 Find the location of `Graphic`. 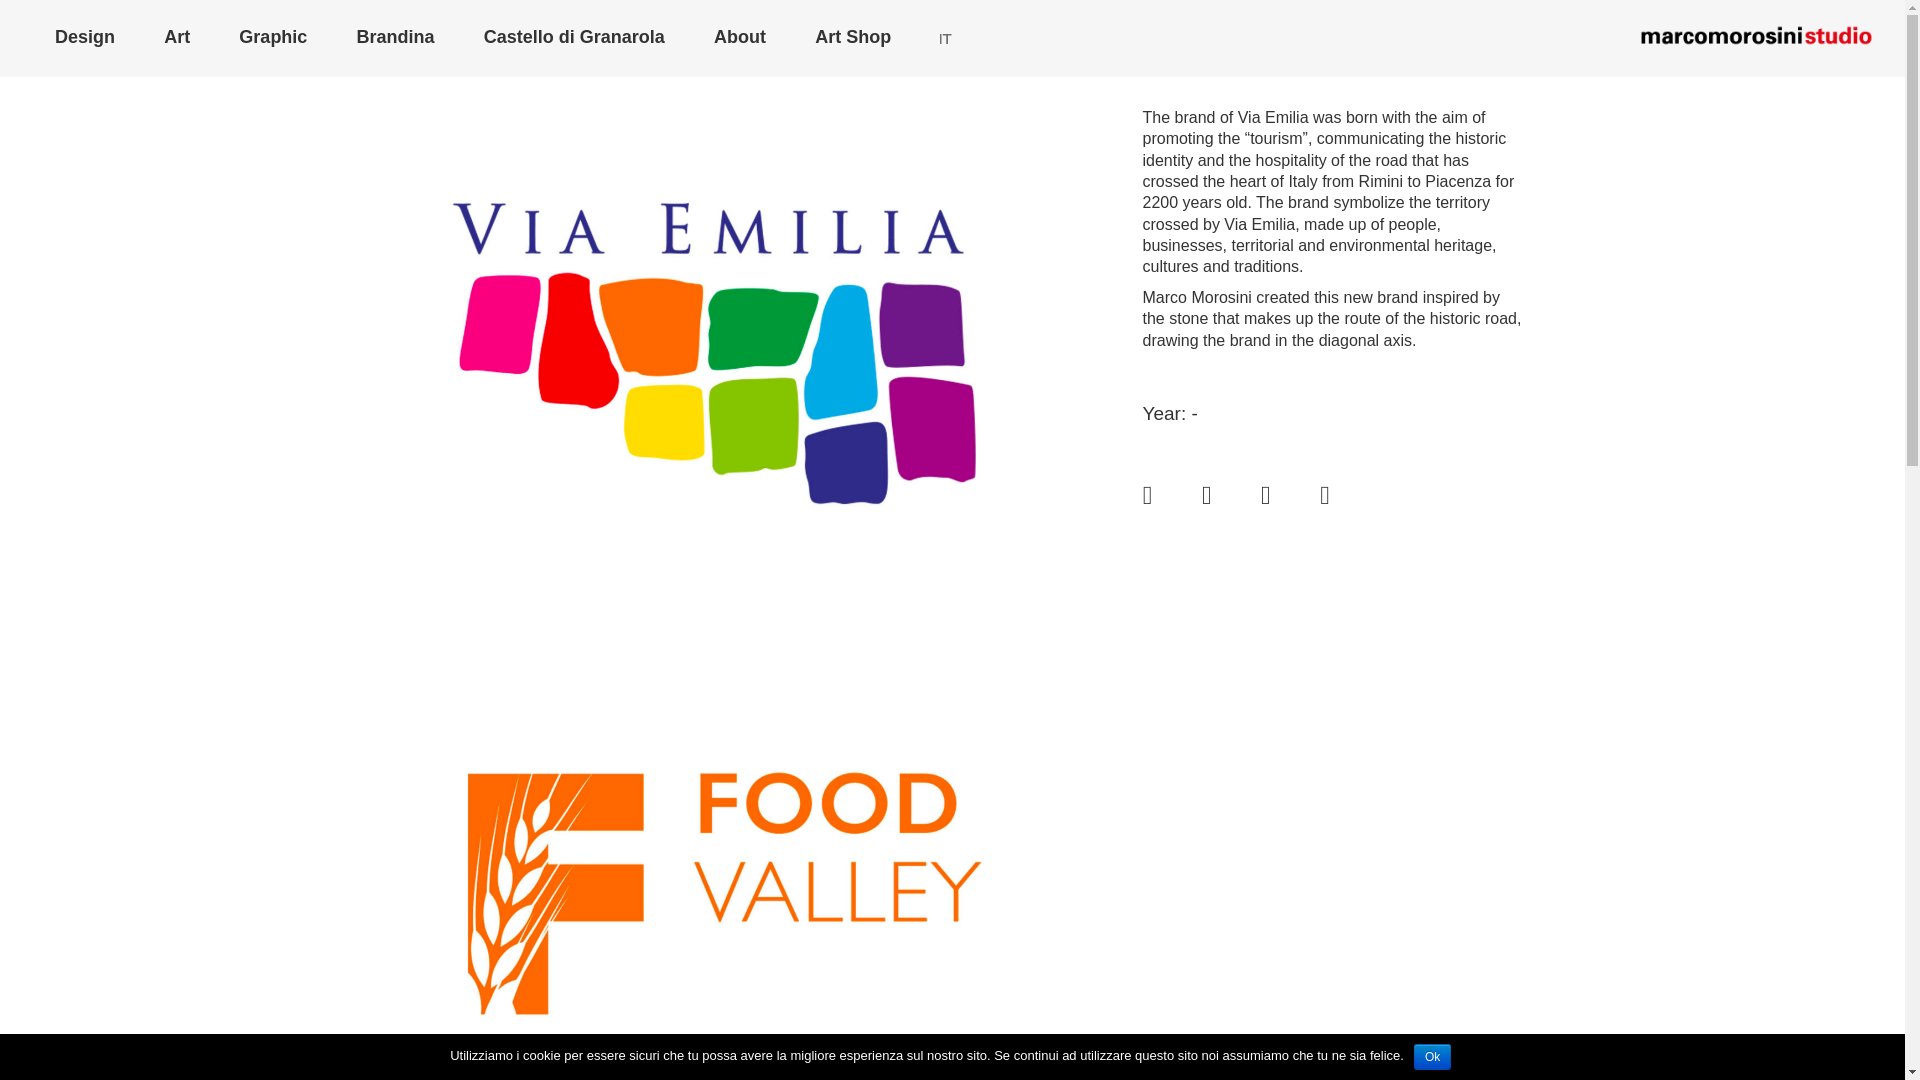

Graphic is located at coordinates (272, 37).